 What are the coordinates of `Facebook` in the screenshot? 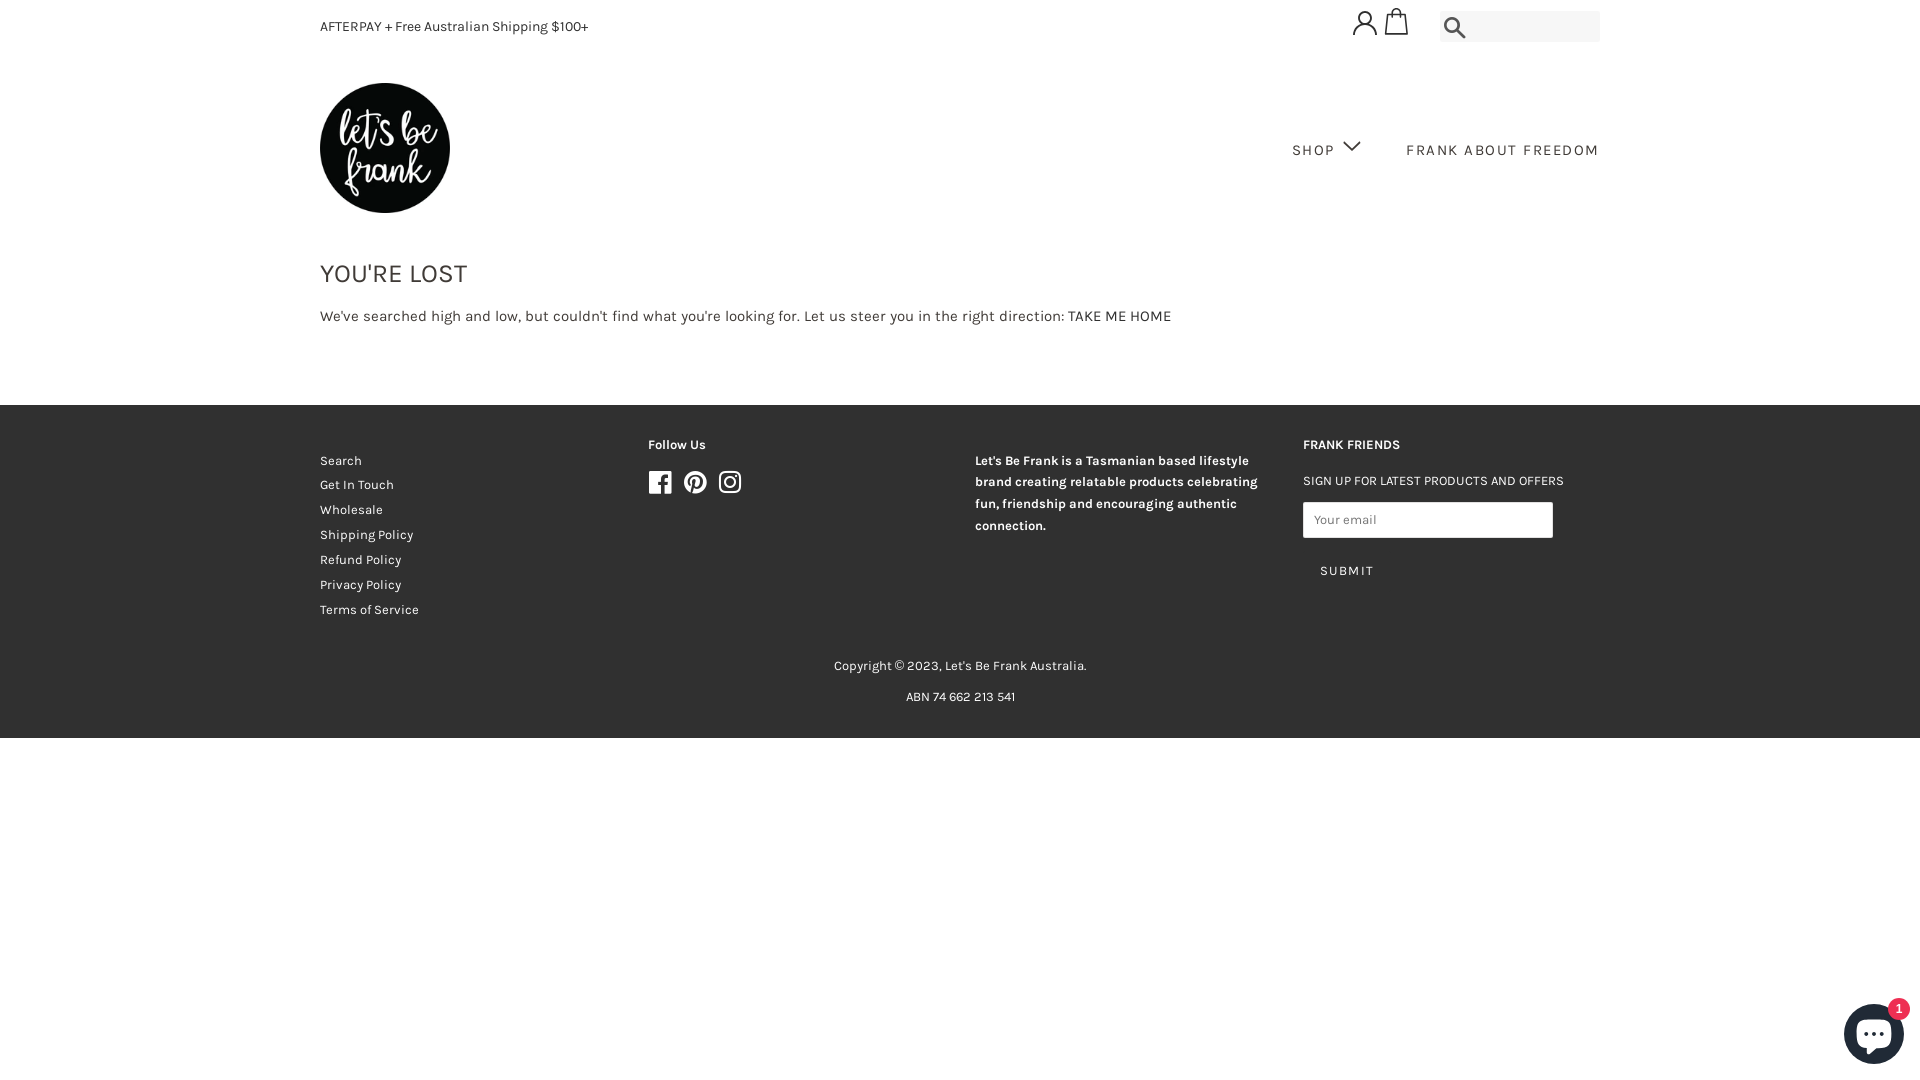 It's located at (660, 488).